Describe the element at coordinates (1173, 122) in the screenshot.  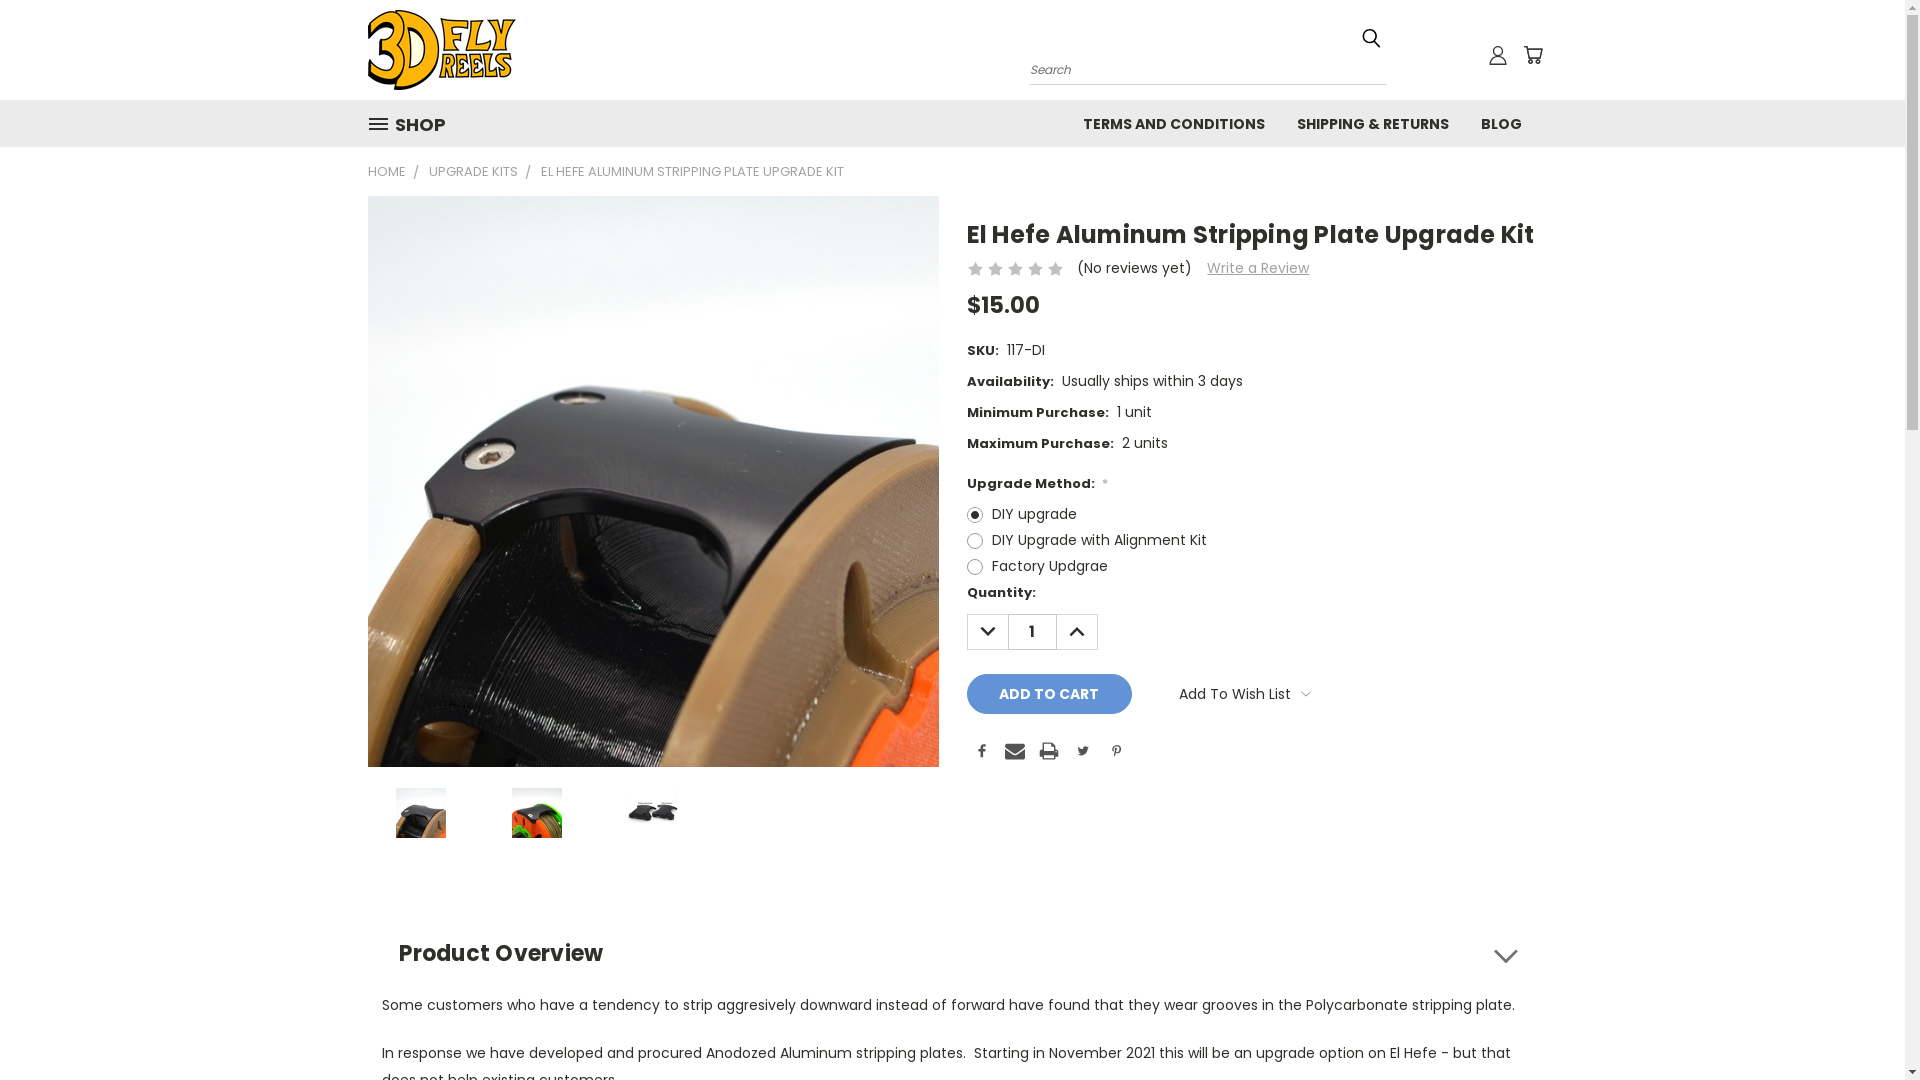
I see `TERMS AND CONDITIONS` at that location.